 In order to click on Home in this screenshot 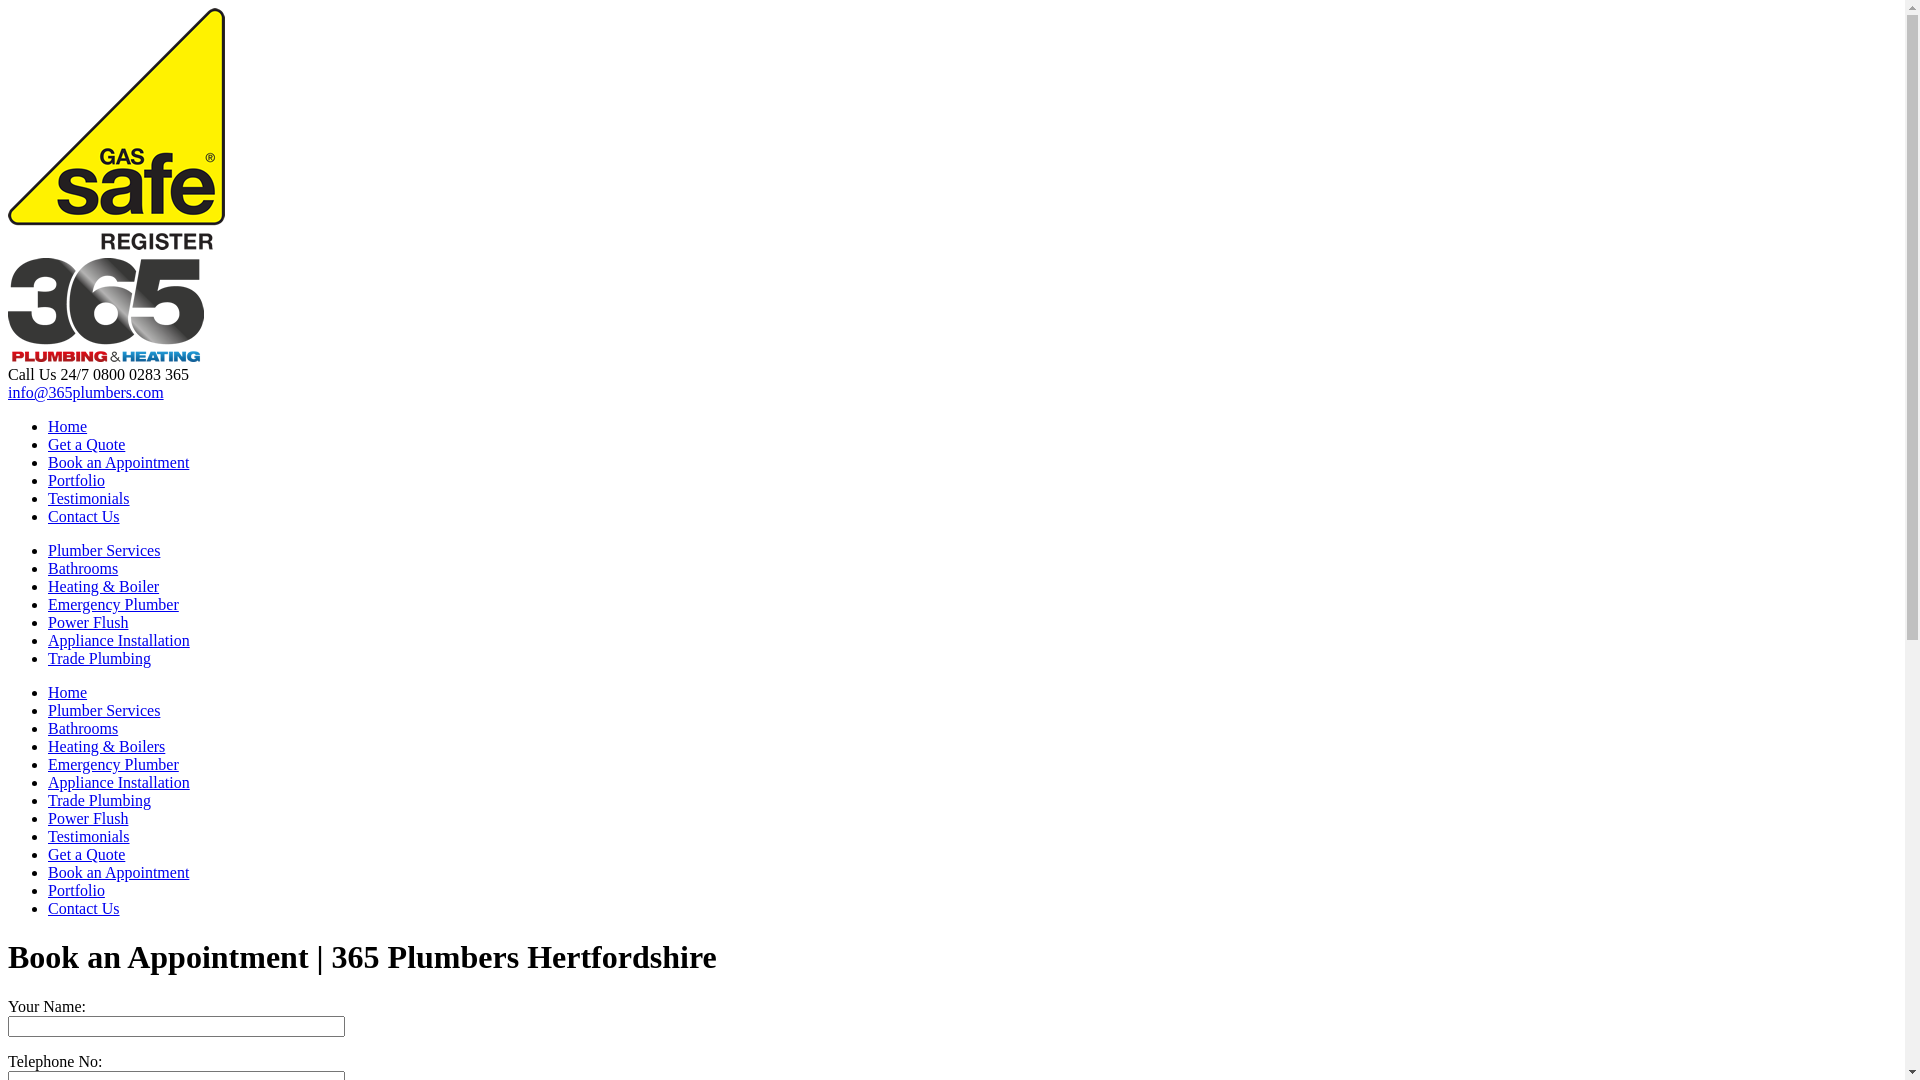, I will do `click(68, 692)`.